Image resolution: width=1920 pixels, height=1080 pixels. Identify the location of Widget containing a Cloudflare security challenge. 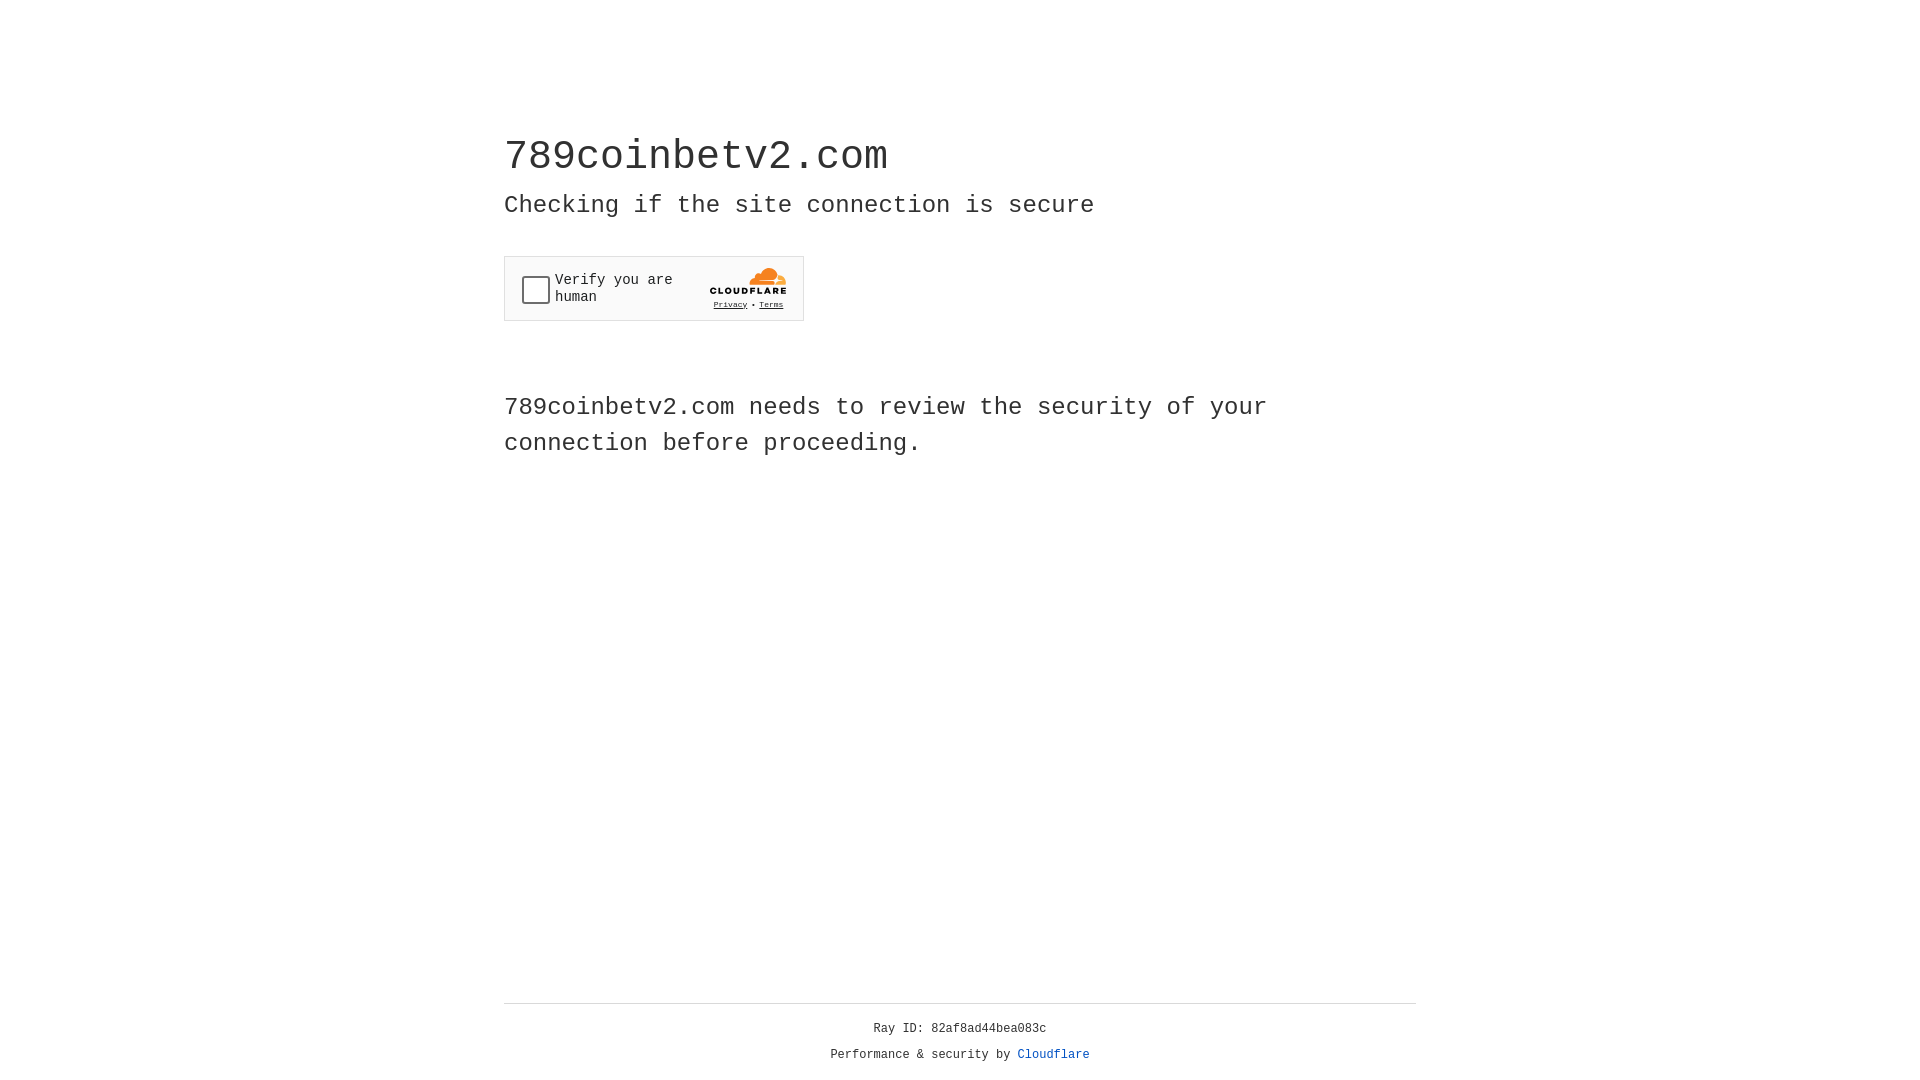
(654, 288).